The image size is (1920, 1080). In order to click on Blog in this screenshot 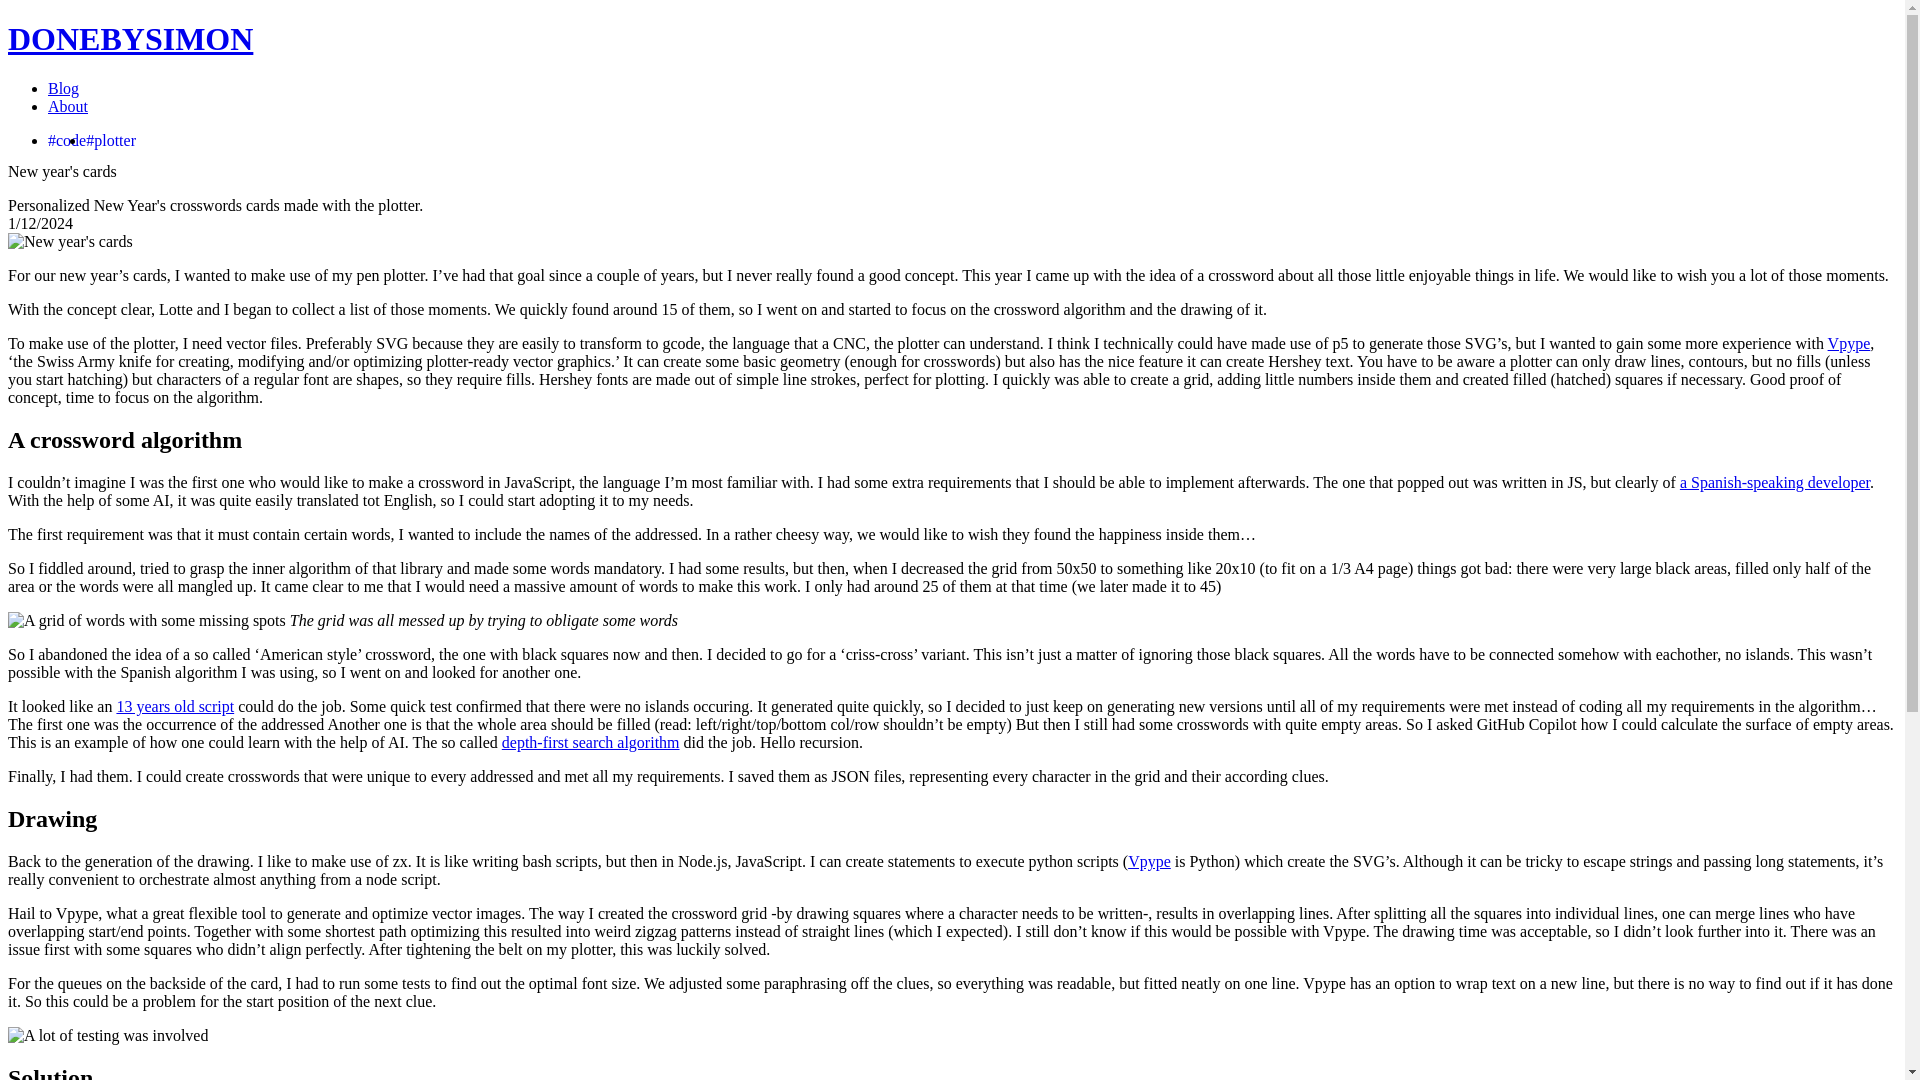, I will do `click(63, 88)`.